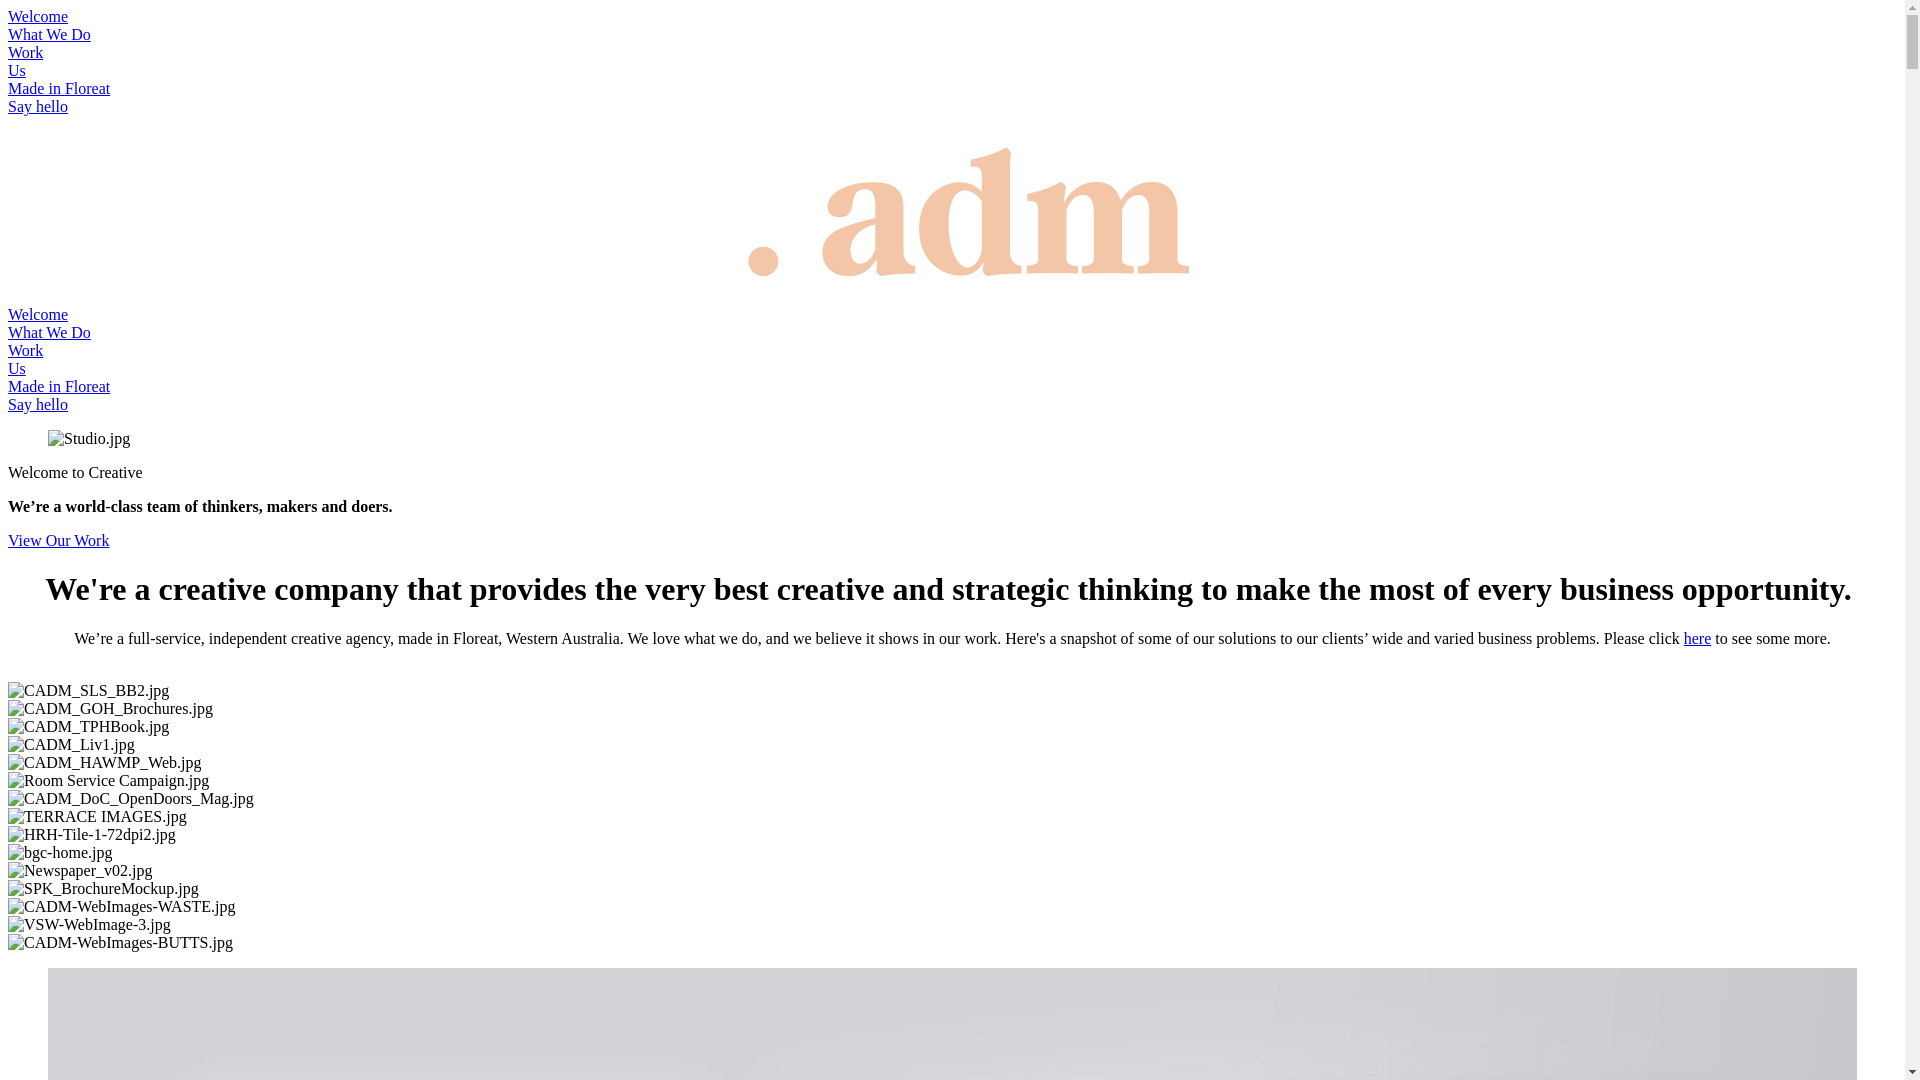  What do you see at coordinates (58, 540) in the screenshot?
I see `View Our Work` at bounding box center [58, 540].